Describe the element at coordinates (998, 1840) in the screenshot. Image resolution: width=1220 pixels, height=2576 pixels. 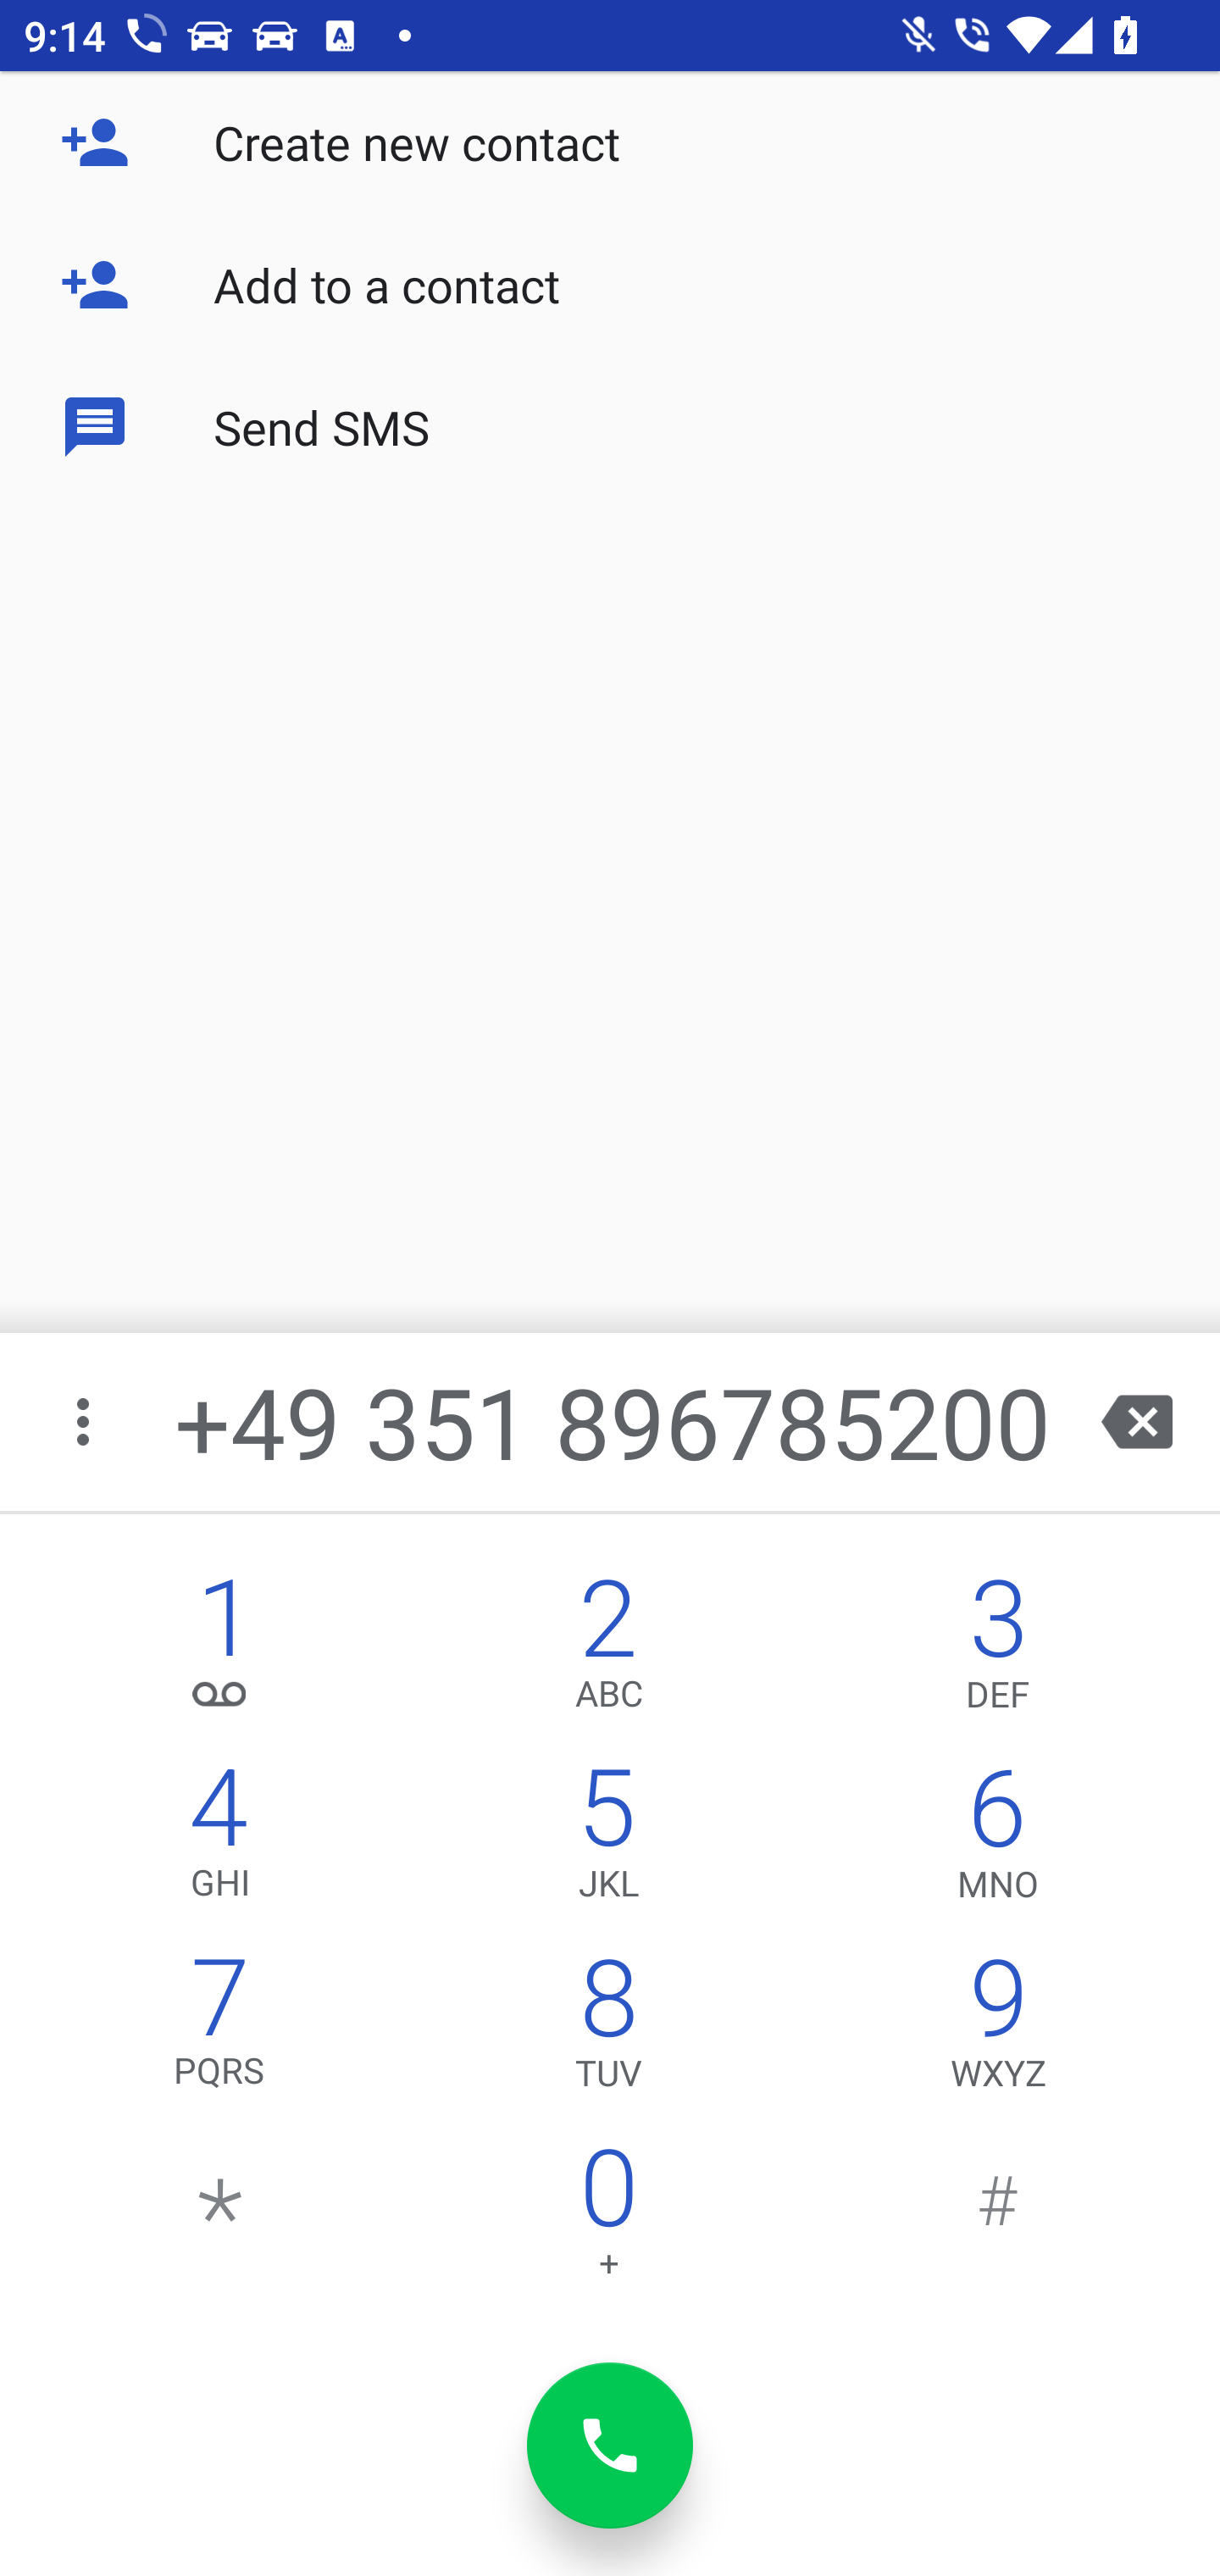
I see `6,MNO 6 MNO` at that location.